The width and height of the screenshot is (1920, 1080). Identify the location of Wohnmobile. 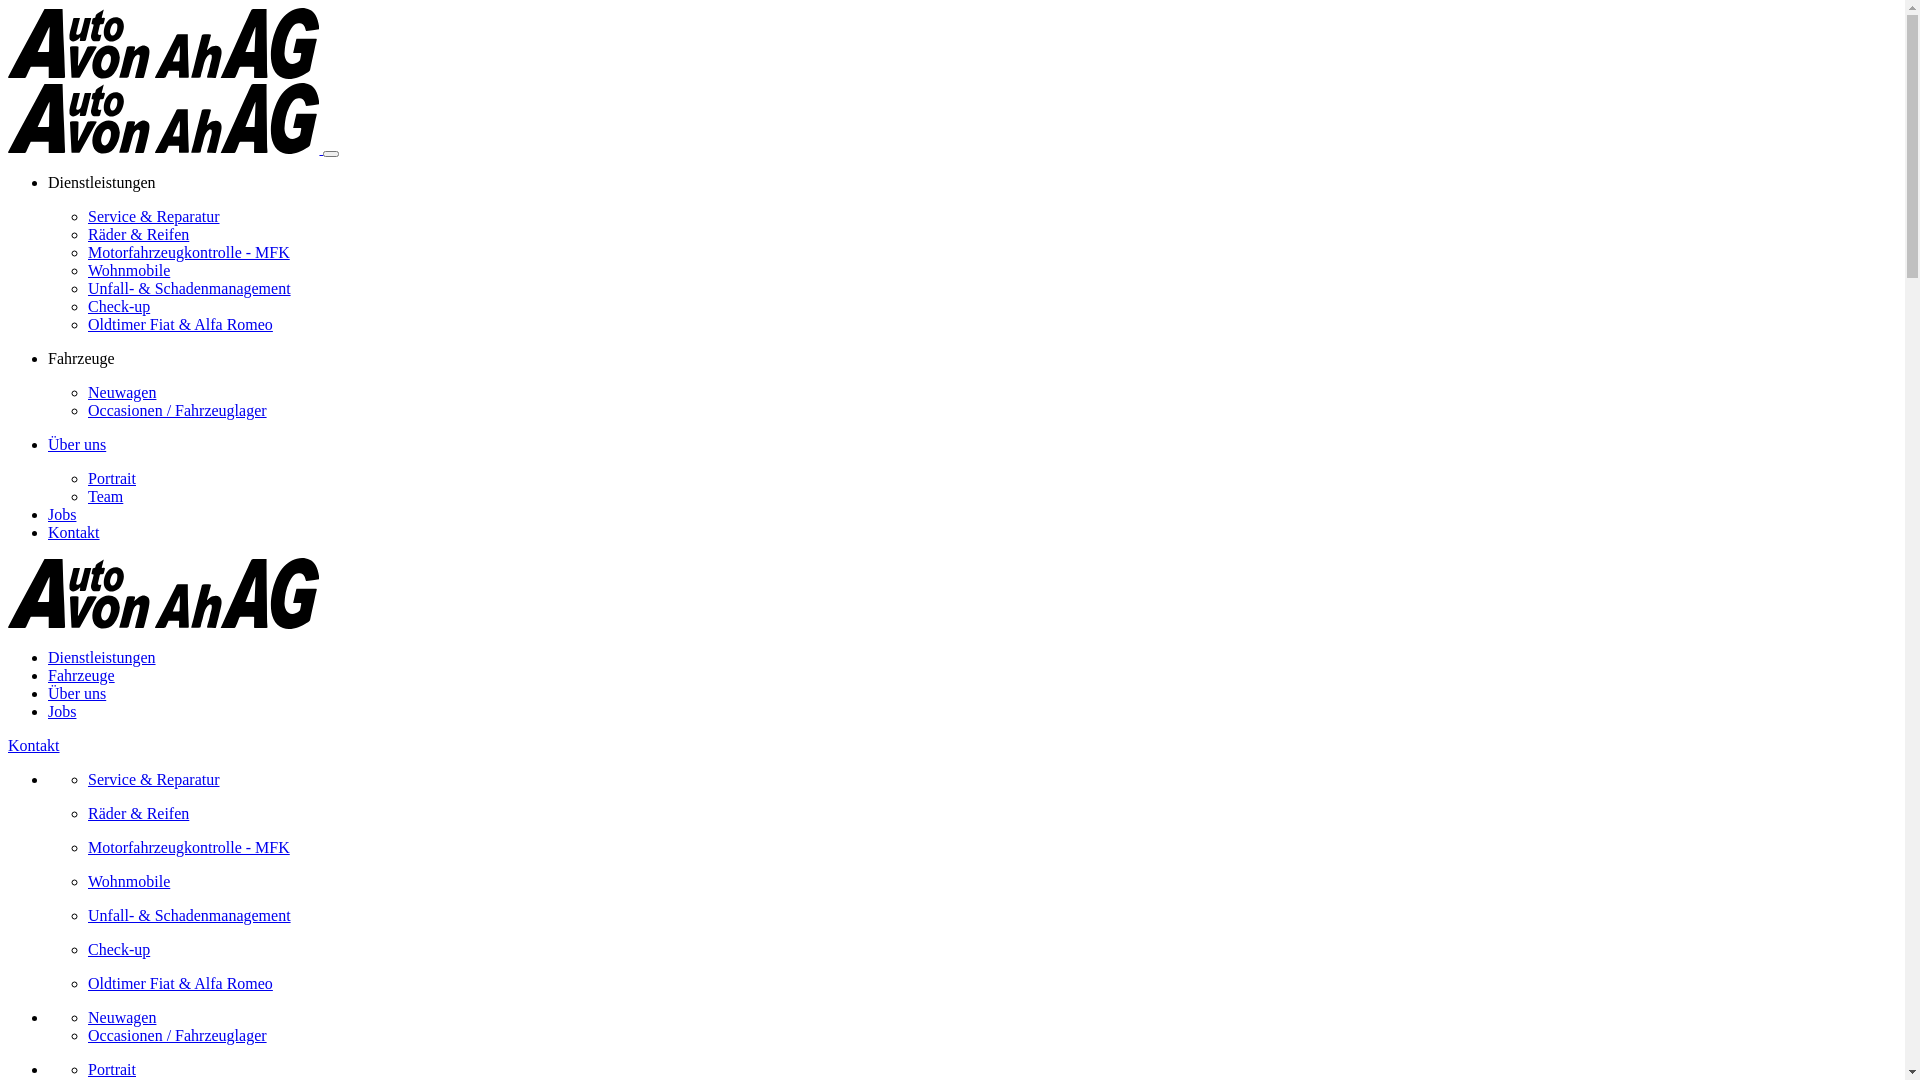
(129, 270).